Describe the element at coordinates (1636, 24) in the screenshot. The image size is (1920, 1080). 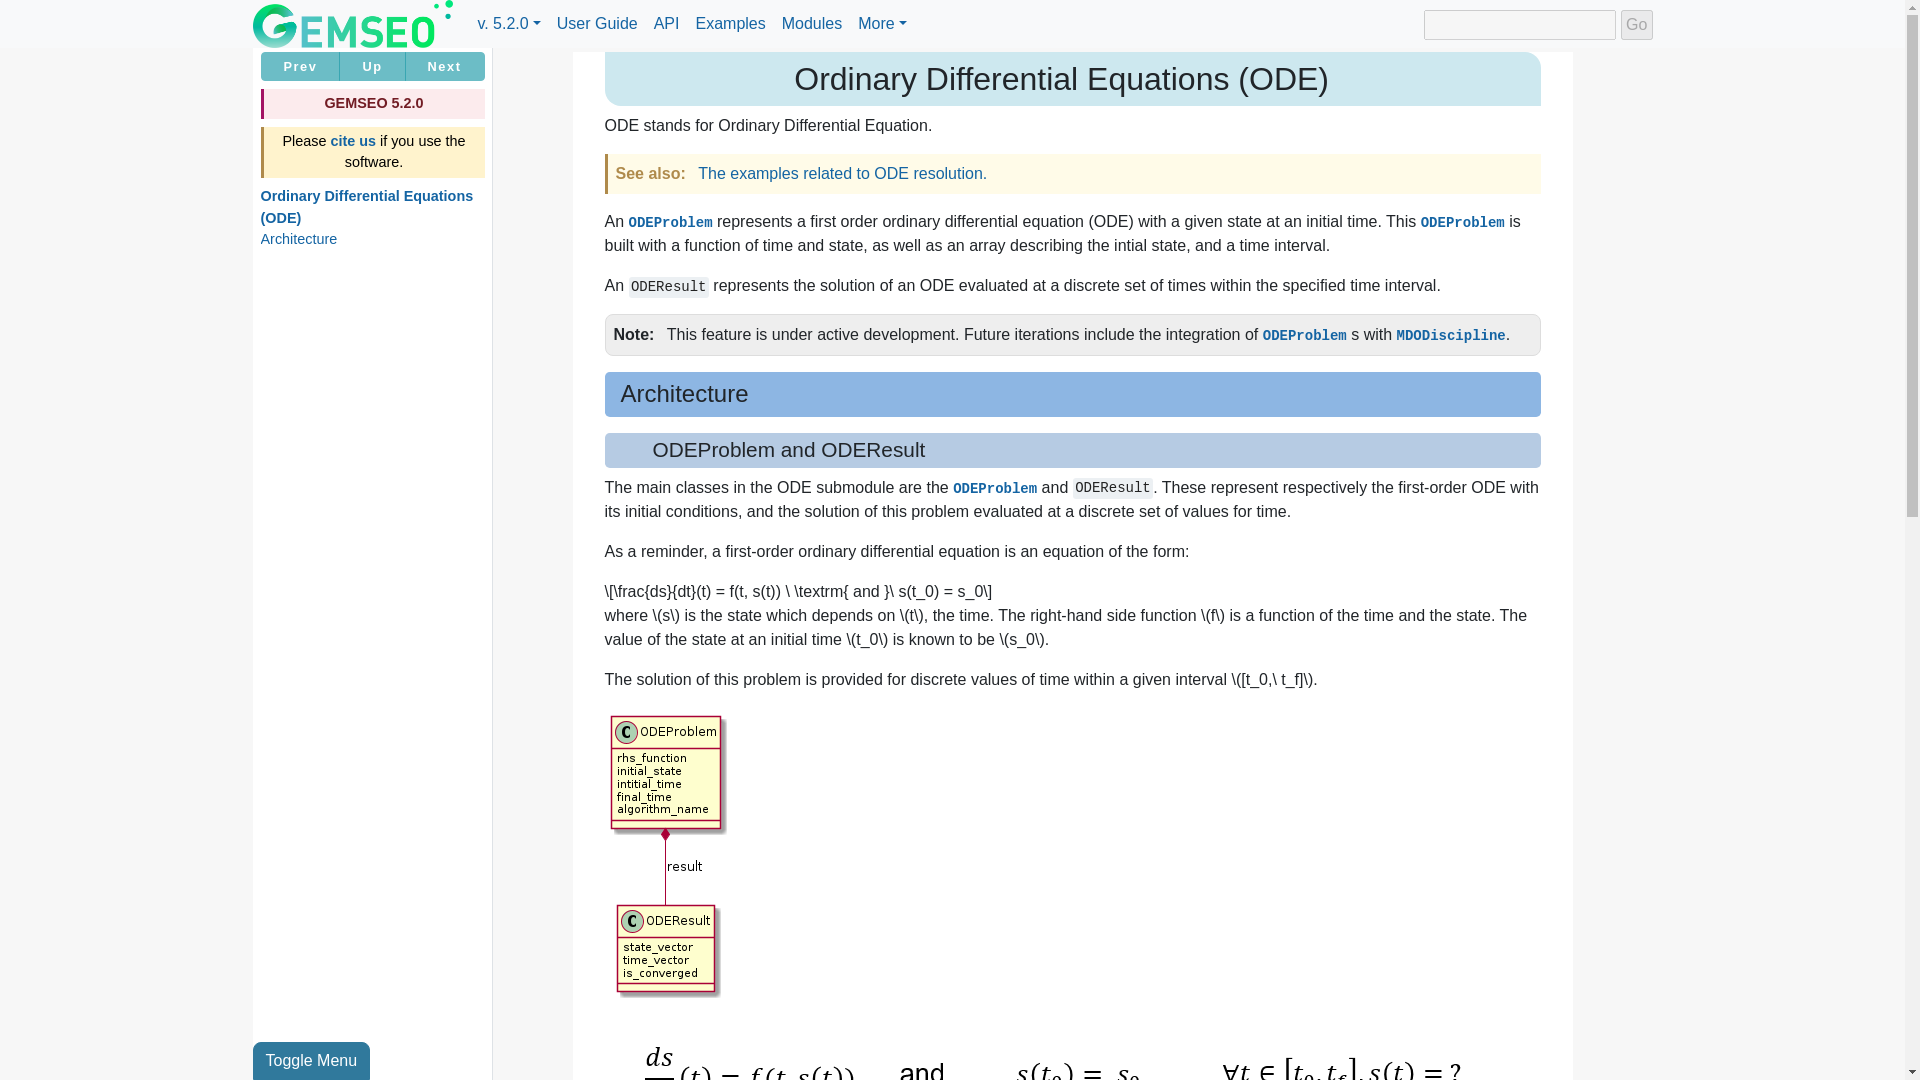
I see `Go` at that location.